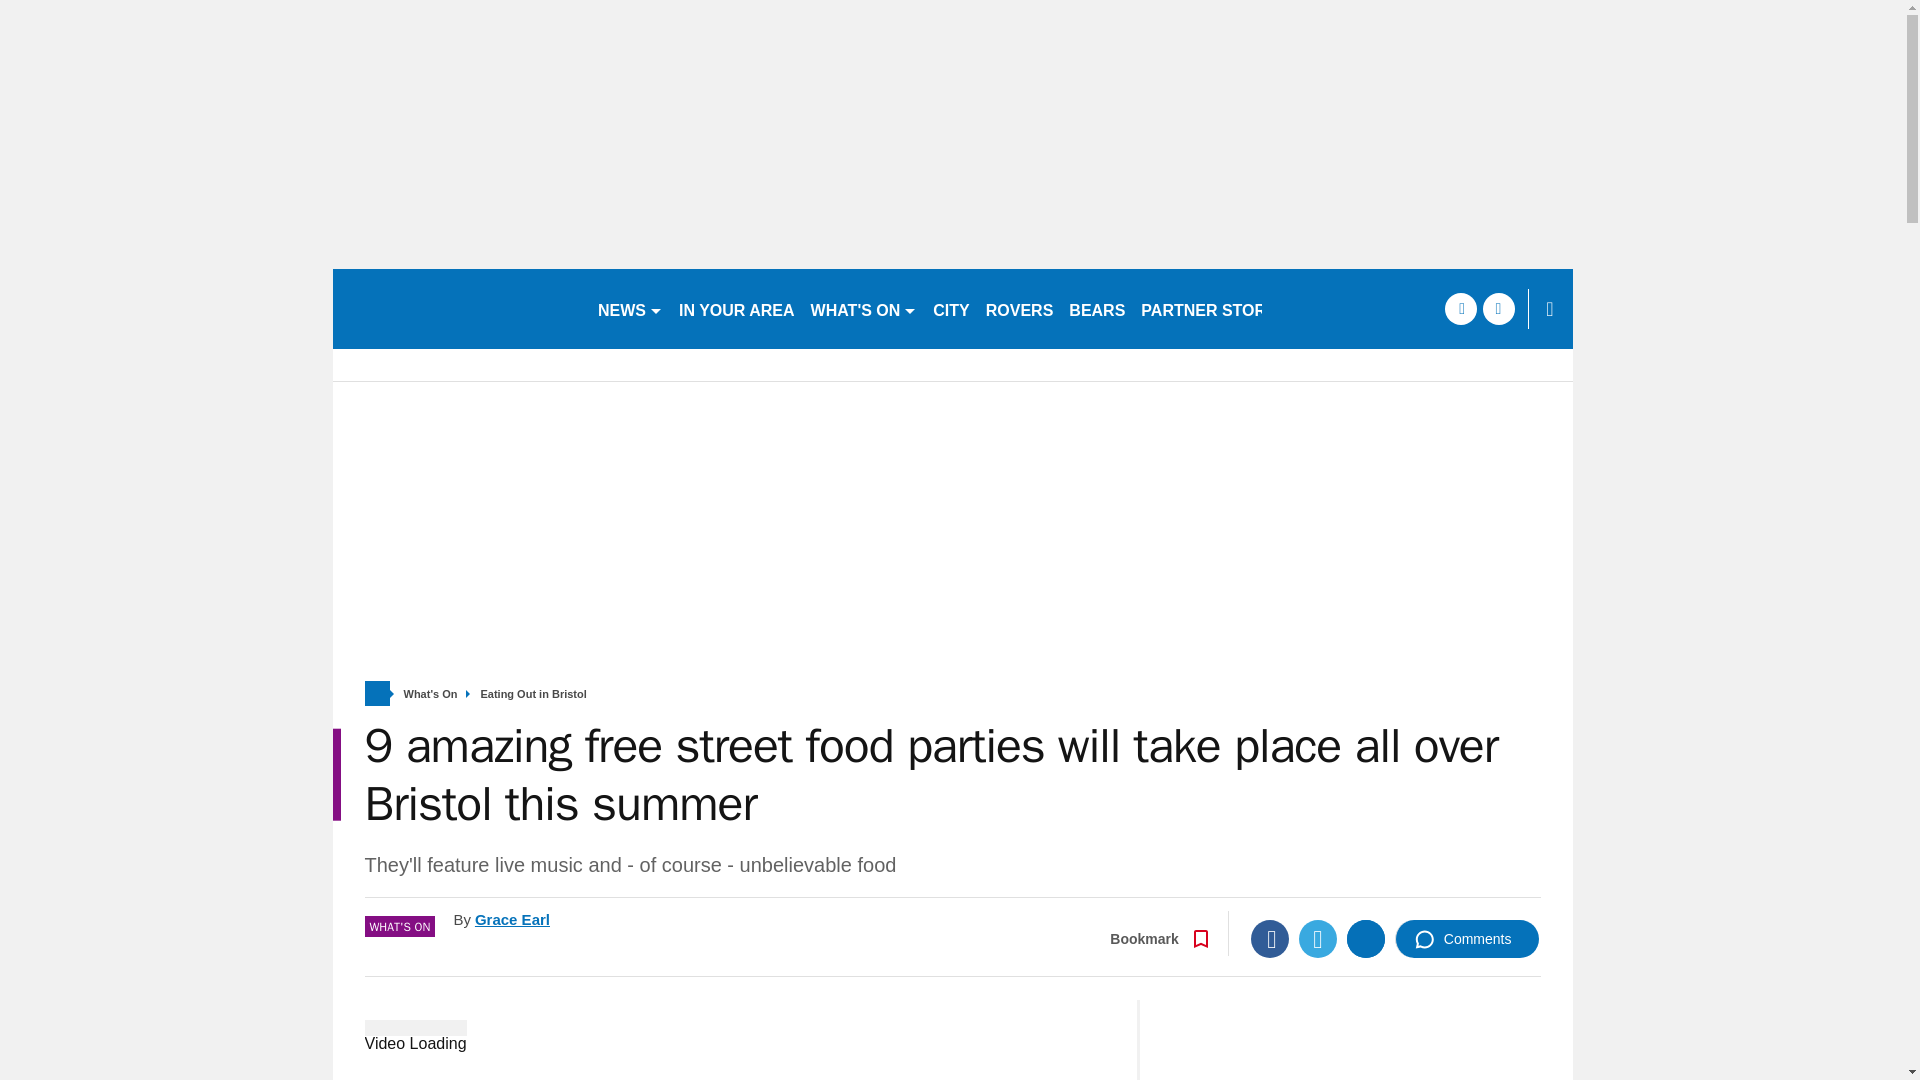 The width and height of the screenshot is (1920, 1080). Describe the element at coordinates (864, 308) in the screenshot. I see `WHAT'S ON` at that location.